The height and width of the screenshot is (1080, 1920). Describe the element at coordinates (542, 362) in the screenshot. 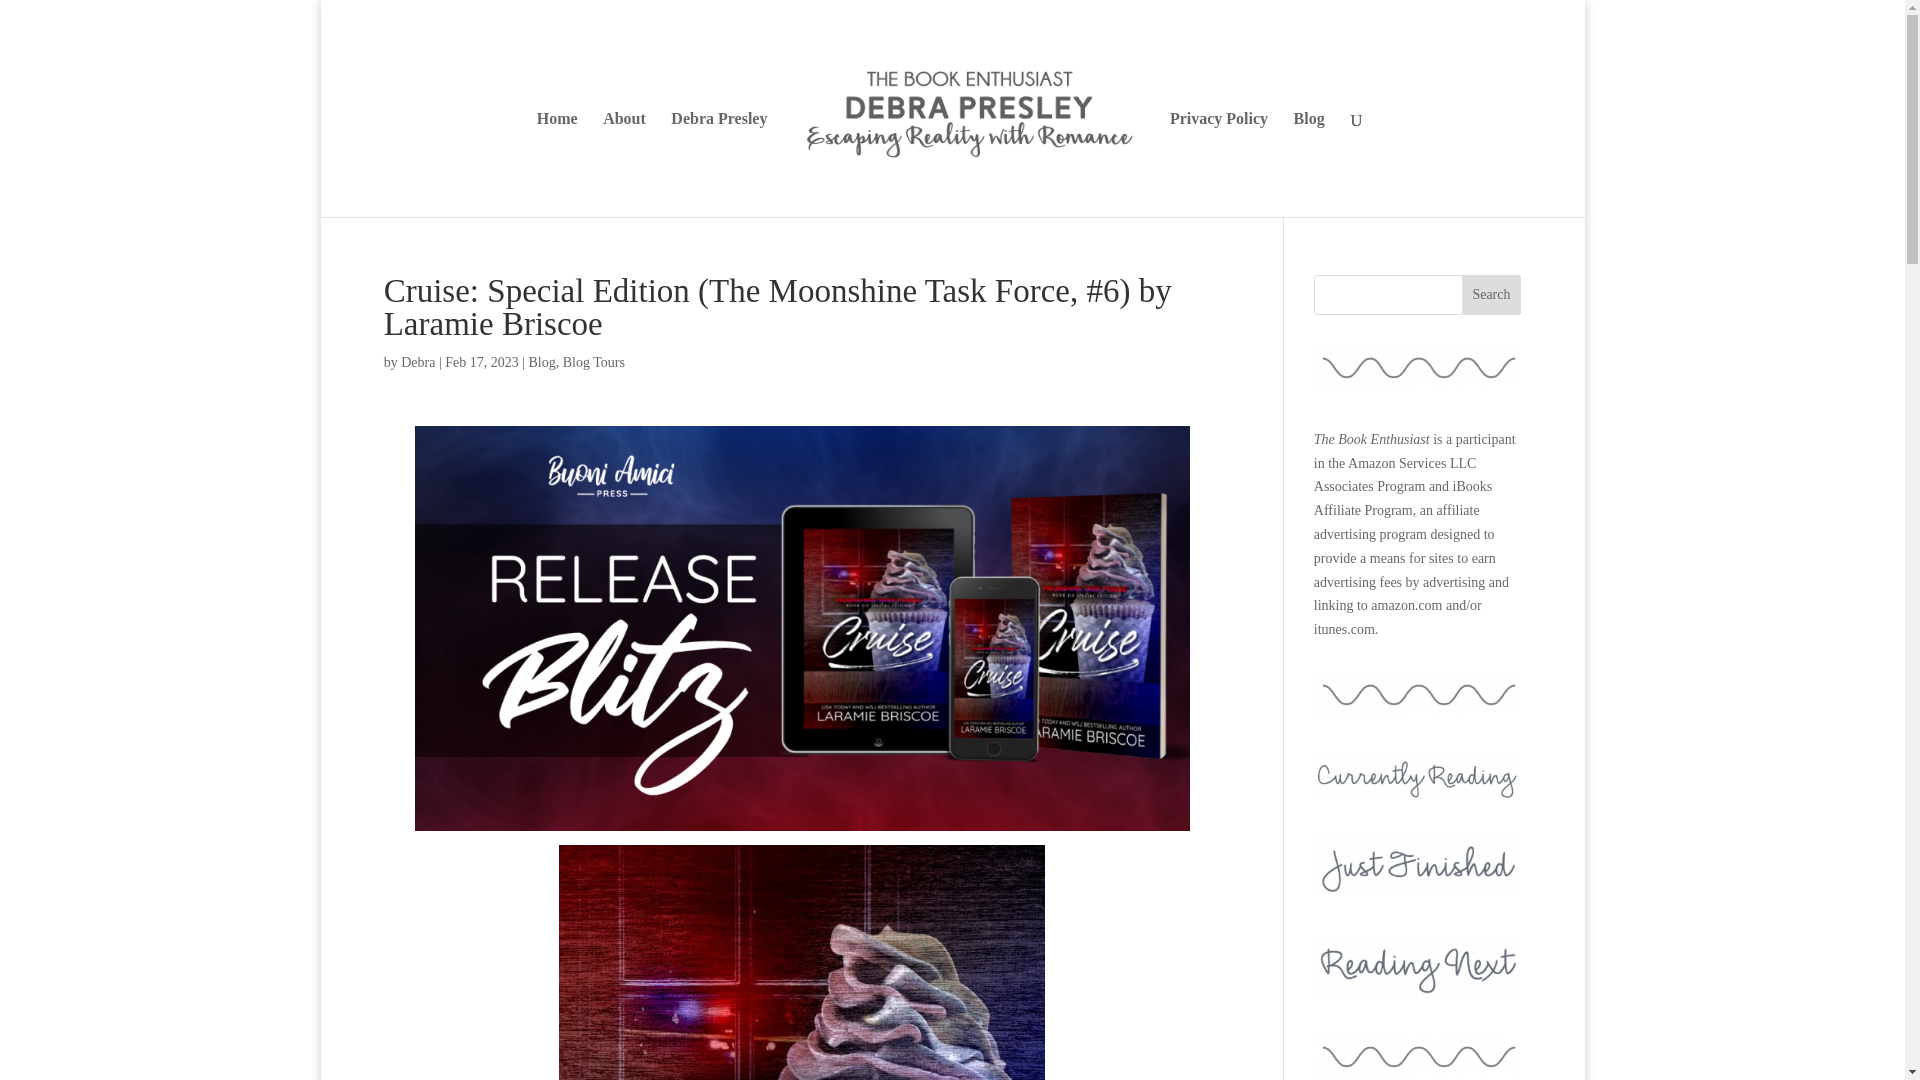

I see `Blog` at that location.